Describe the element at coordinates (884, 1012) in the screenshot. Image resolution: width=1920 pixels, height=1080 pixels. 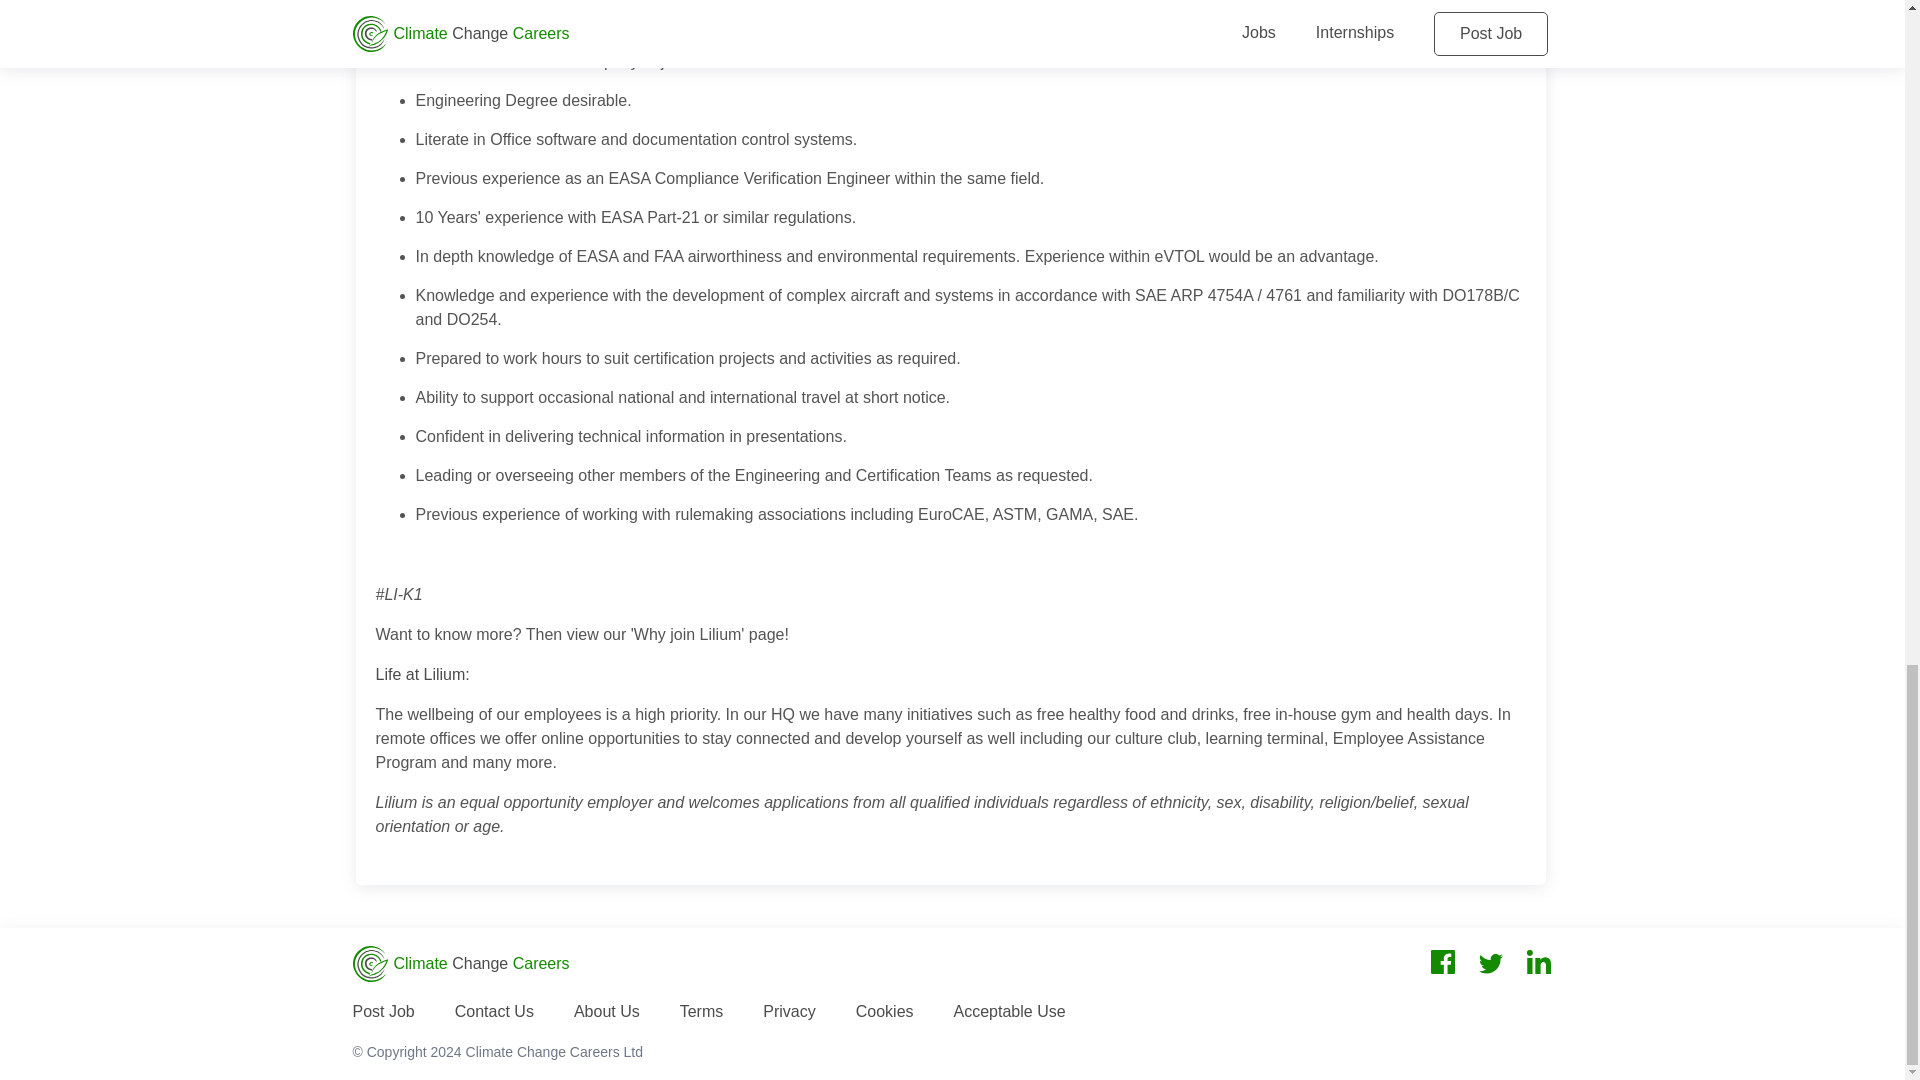
I see `Cookies` at that location.